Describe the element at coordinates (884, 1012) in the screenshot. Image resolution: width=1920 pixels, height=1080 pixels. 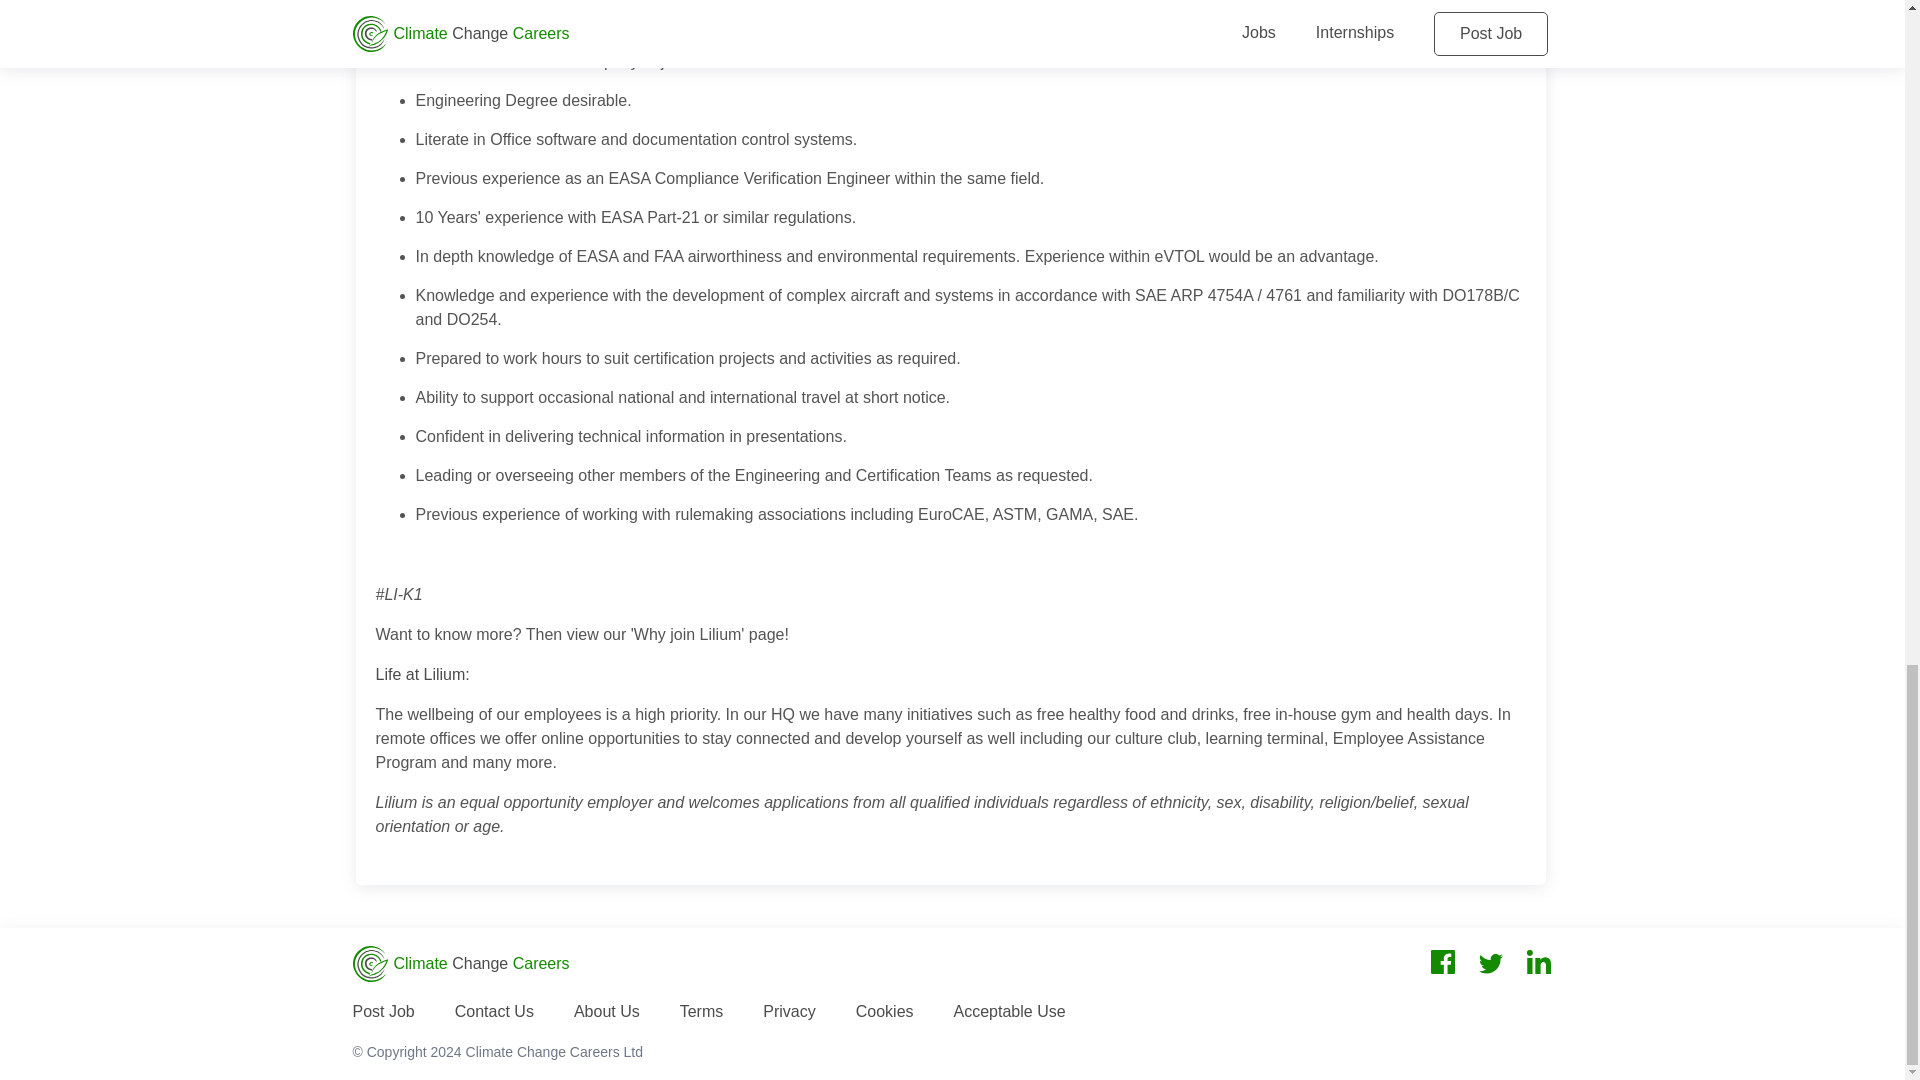
I see `Cookies` at that location.